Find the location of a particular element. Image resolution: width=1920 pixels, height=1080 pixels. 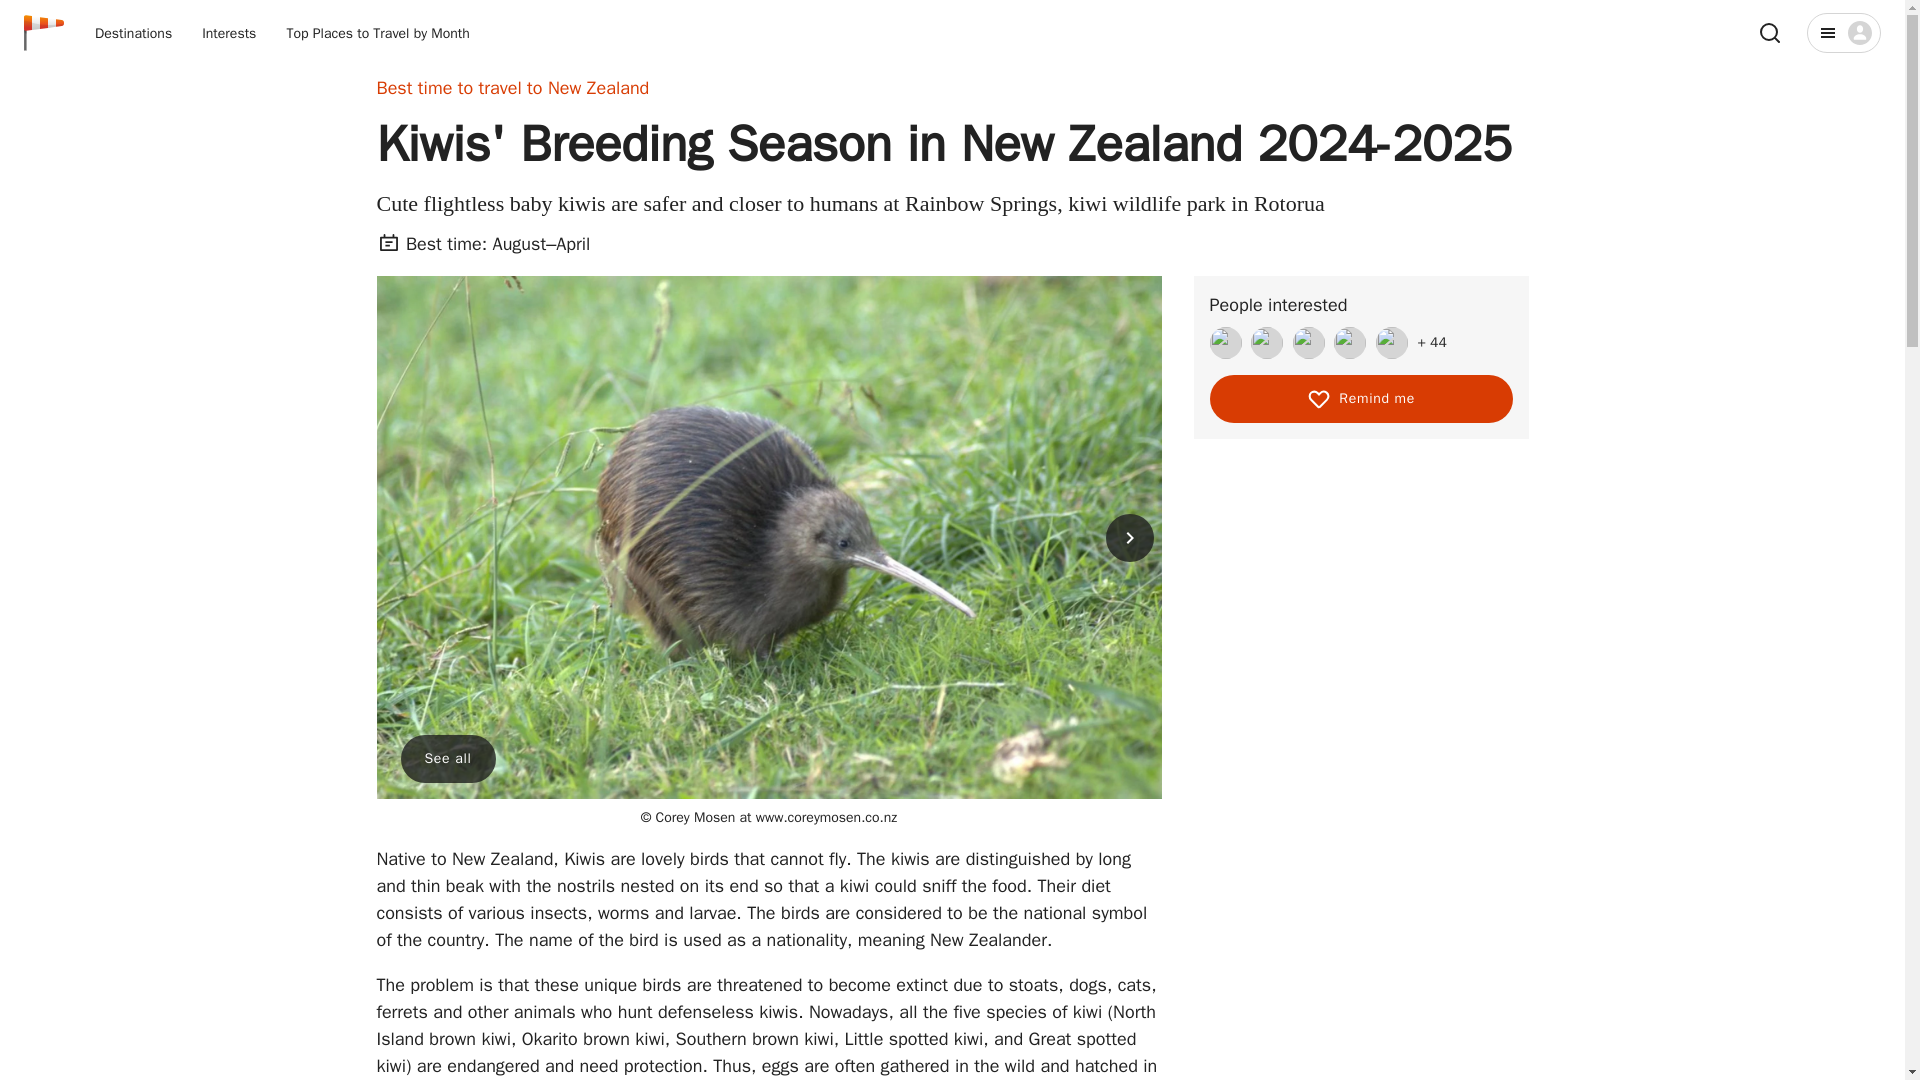

Destinations is located at coordinates (133, 33).